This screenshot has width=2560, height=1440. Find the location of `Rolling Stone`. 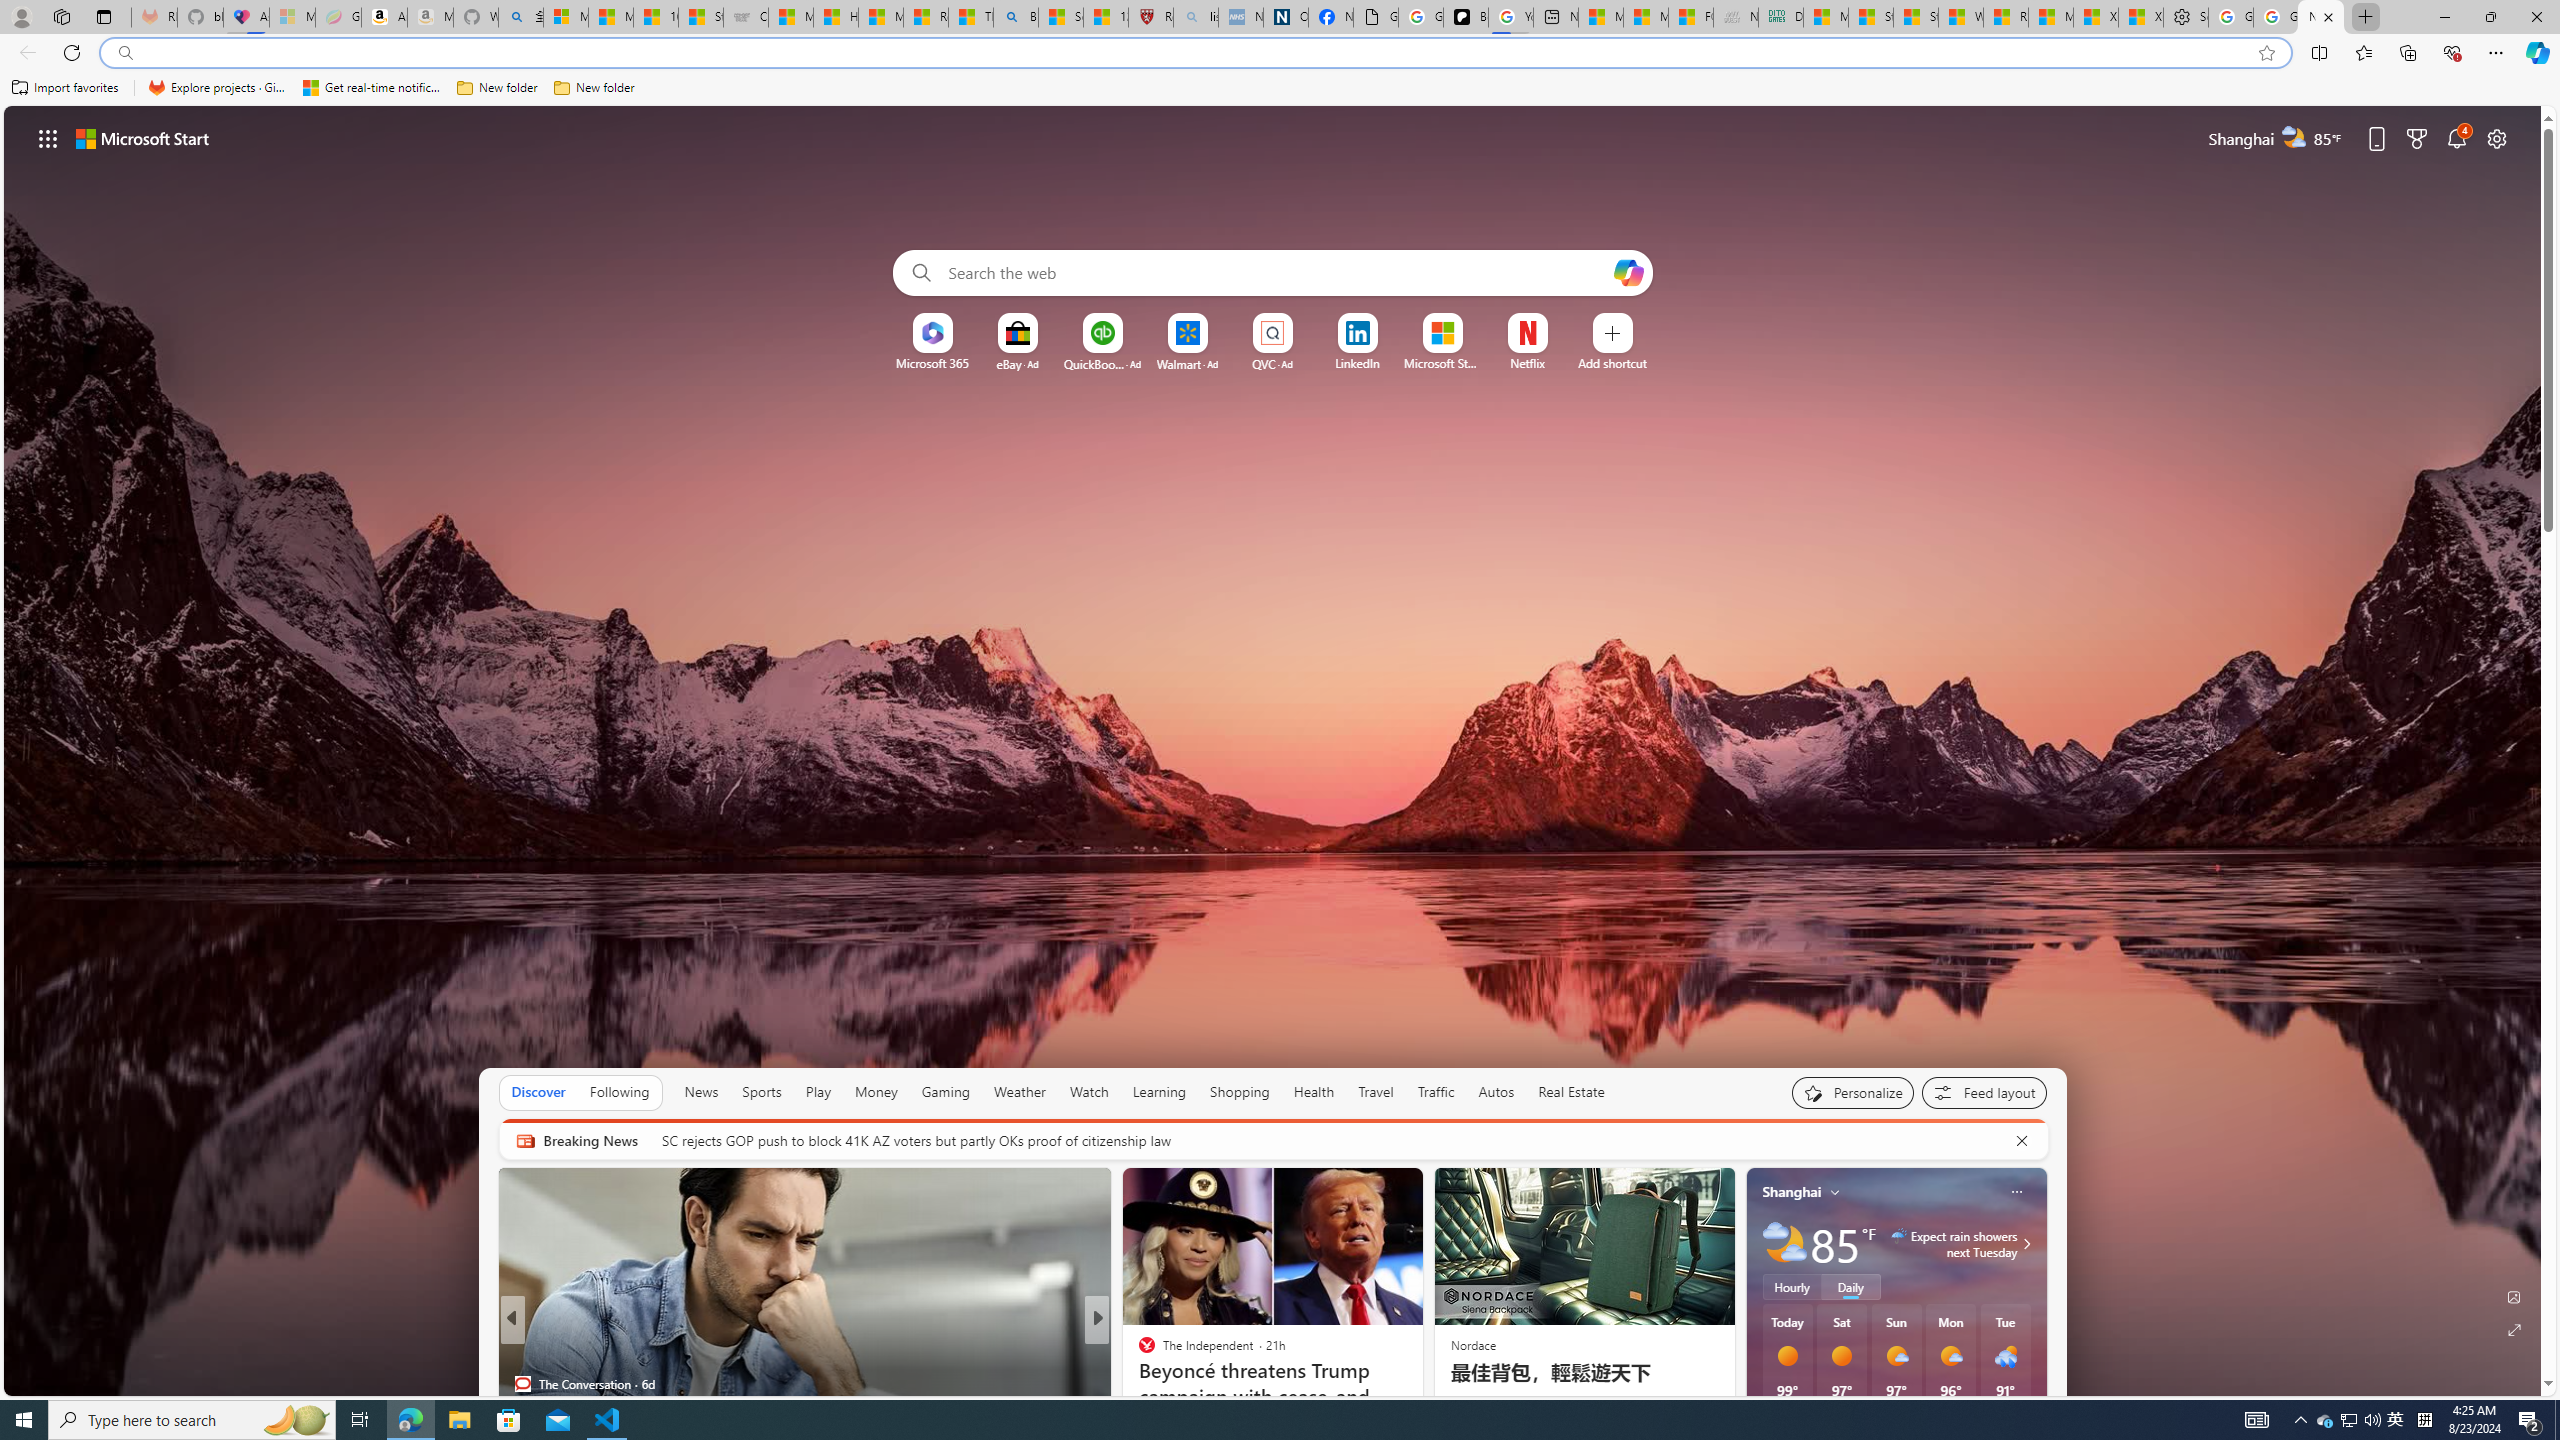

Rolling Stone is located at coordinates (1137, 1351).